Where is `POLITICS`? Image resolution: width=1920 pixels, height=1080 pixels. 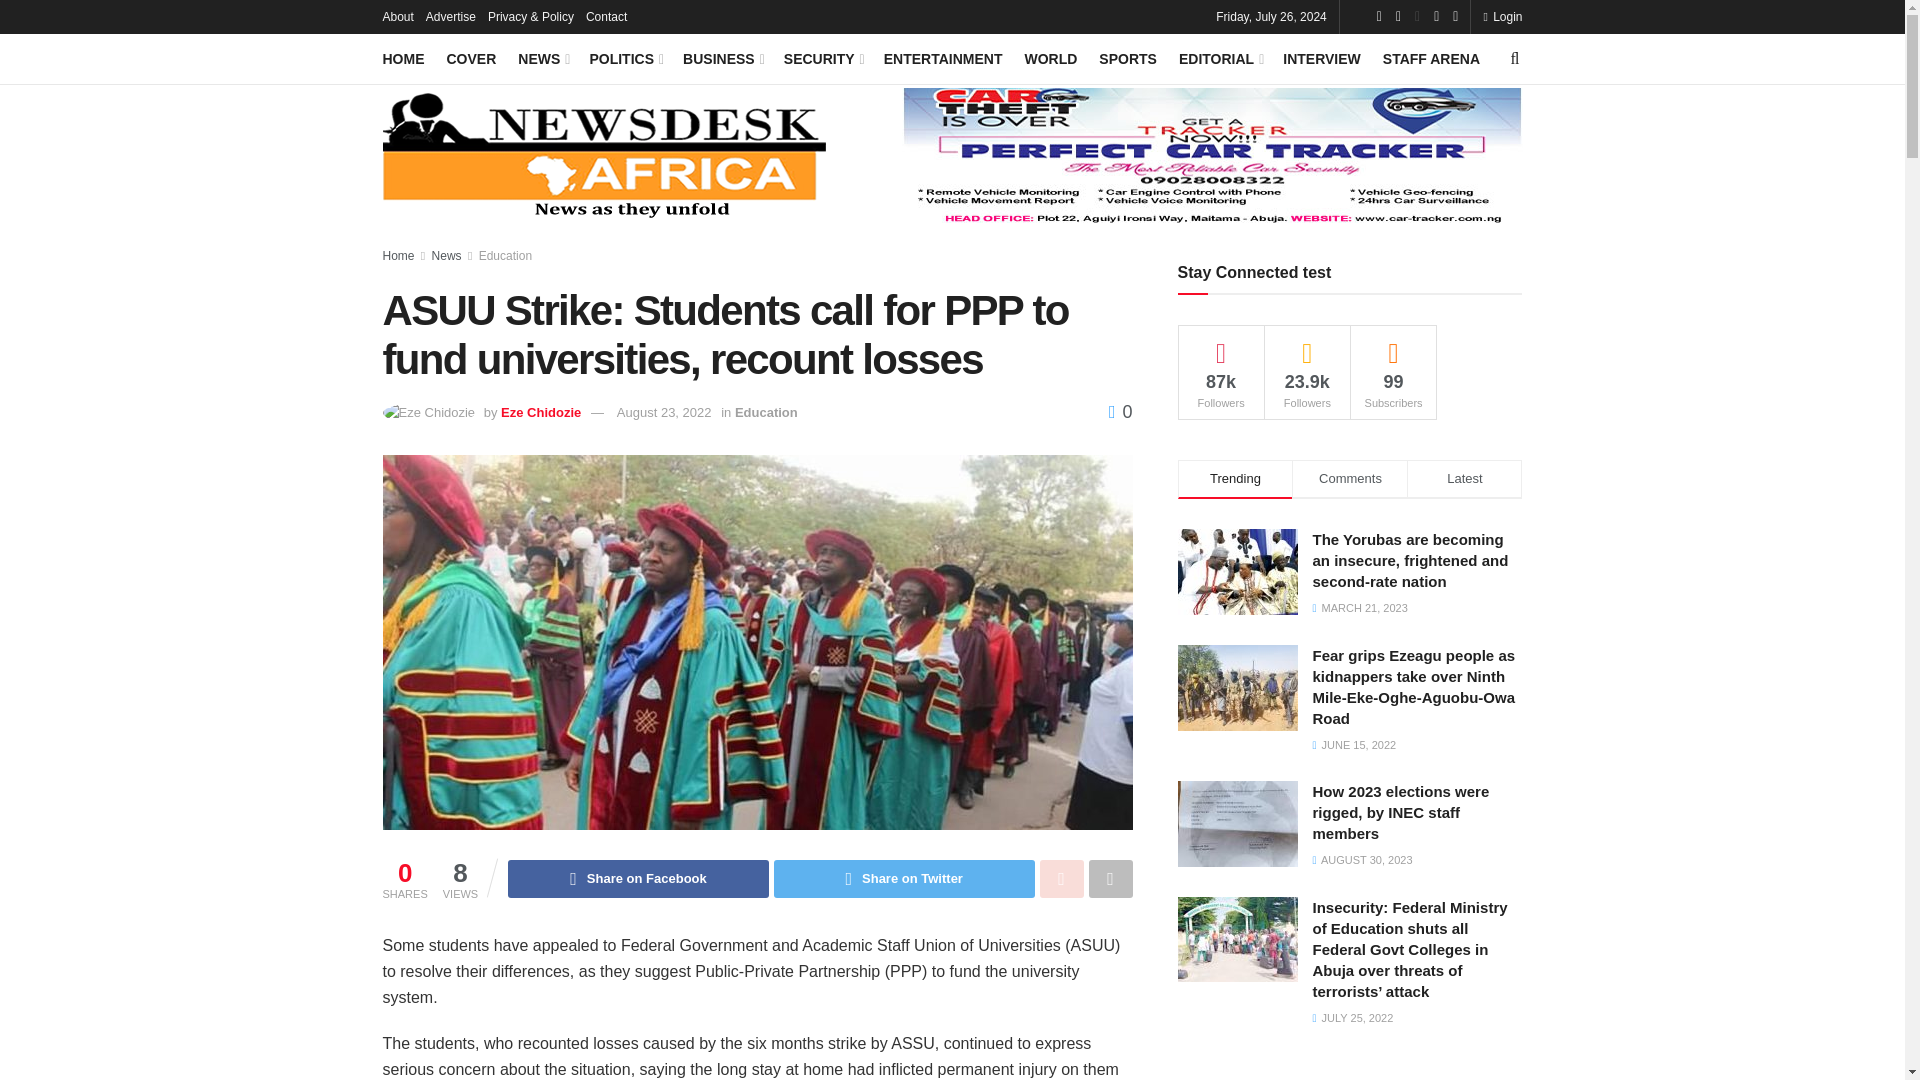
POLITICS is located at coordinates (624, 59).